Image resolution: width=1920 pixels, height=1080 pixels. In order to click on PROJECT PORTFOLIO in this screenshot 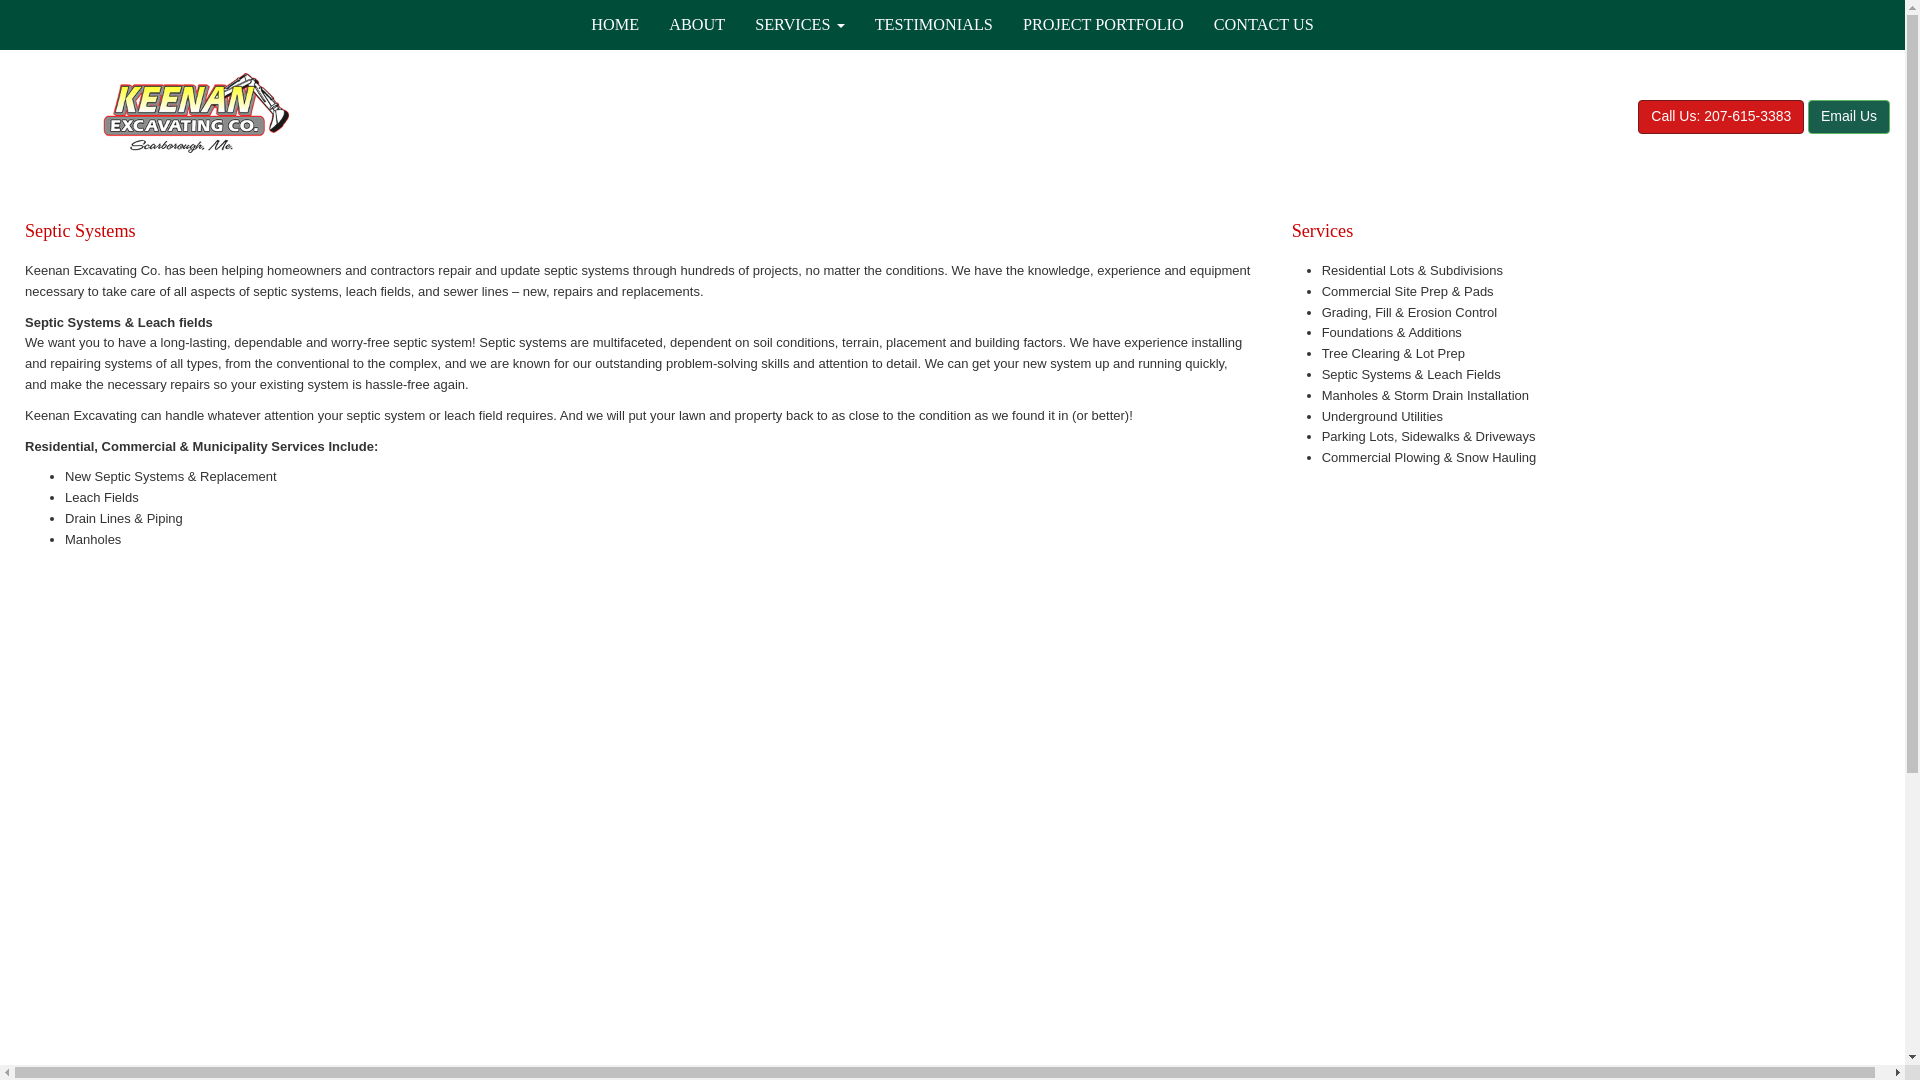, I will do `click(1103, 24)`.